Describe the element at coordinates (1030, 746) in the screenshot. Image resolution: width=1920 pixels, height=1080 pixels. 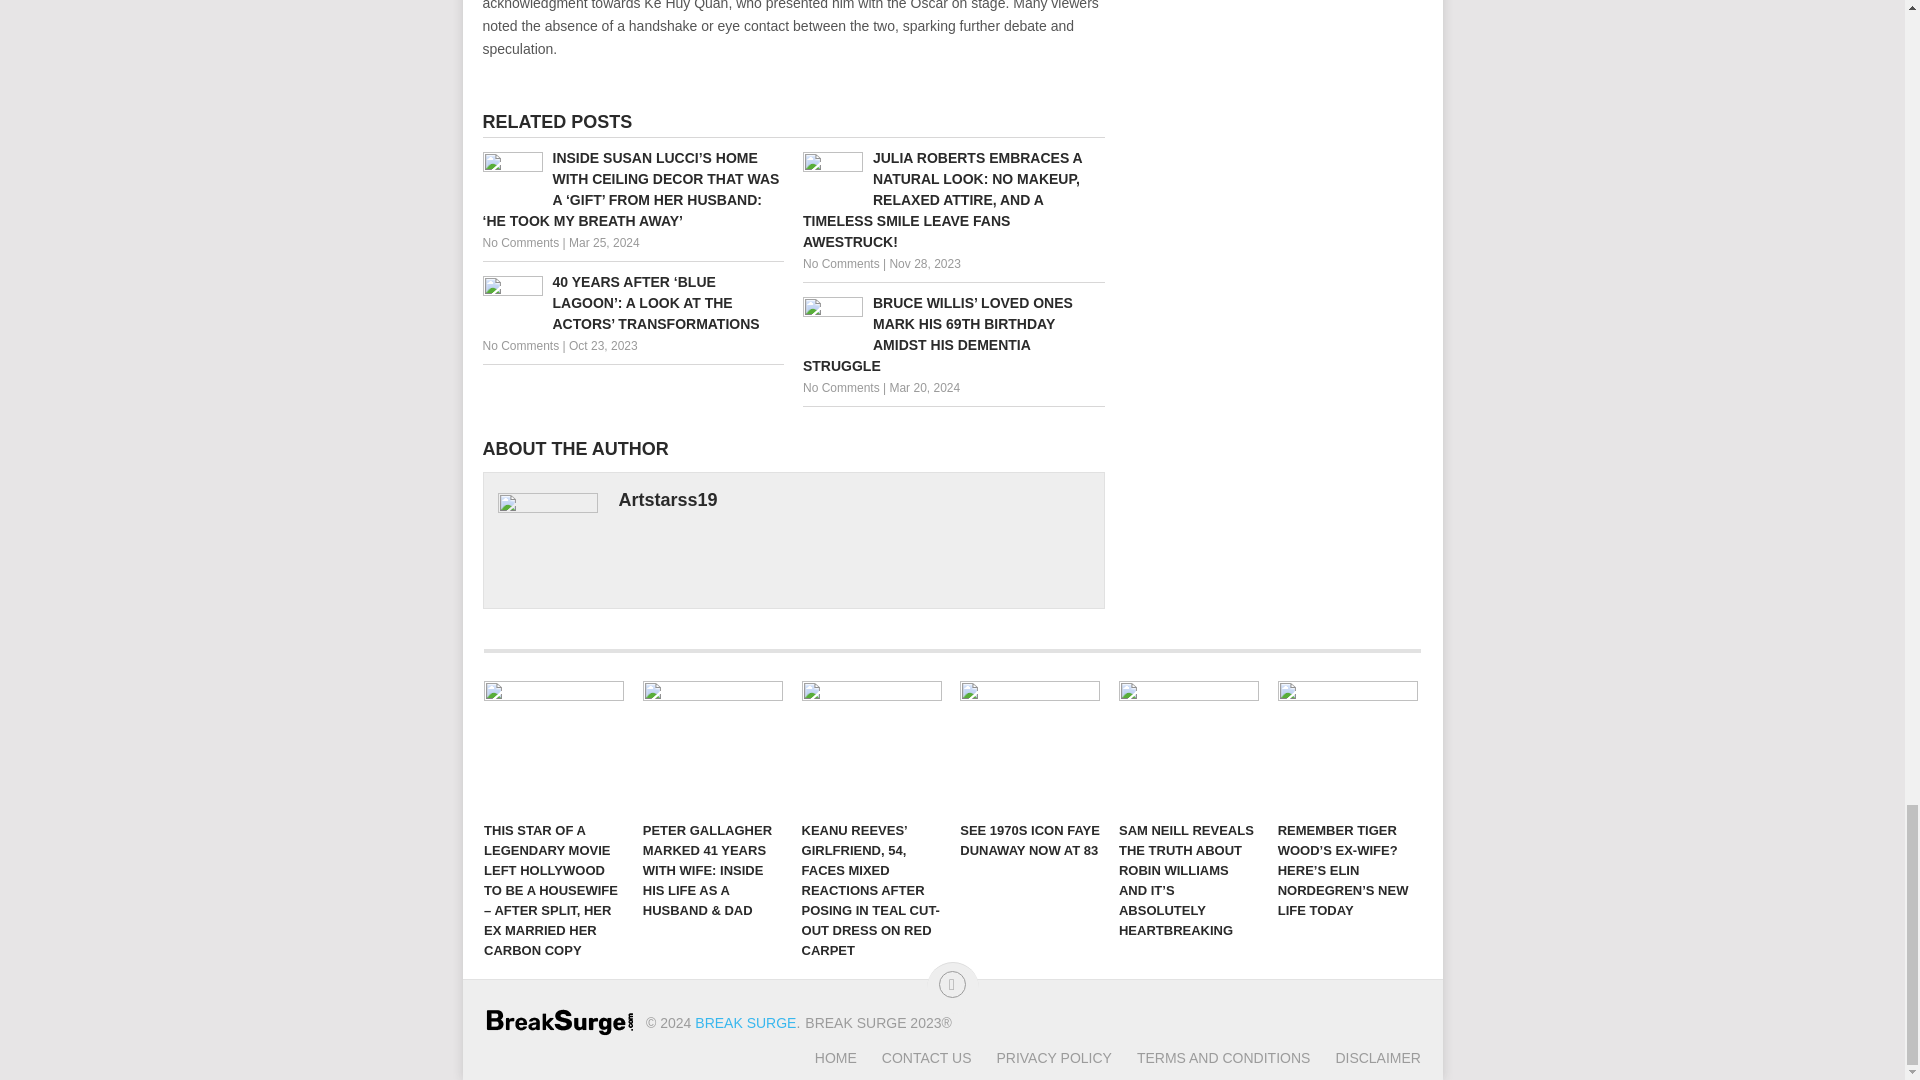
I see `SEE 1970S ICON FAYE DUNAWAY NOW AT 83` at that location.